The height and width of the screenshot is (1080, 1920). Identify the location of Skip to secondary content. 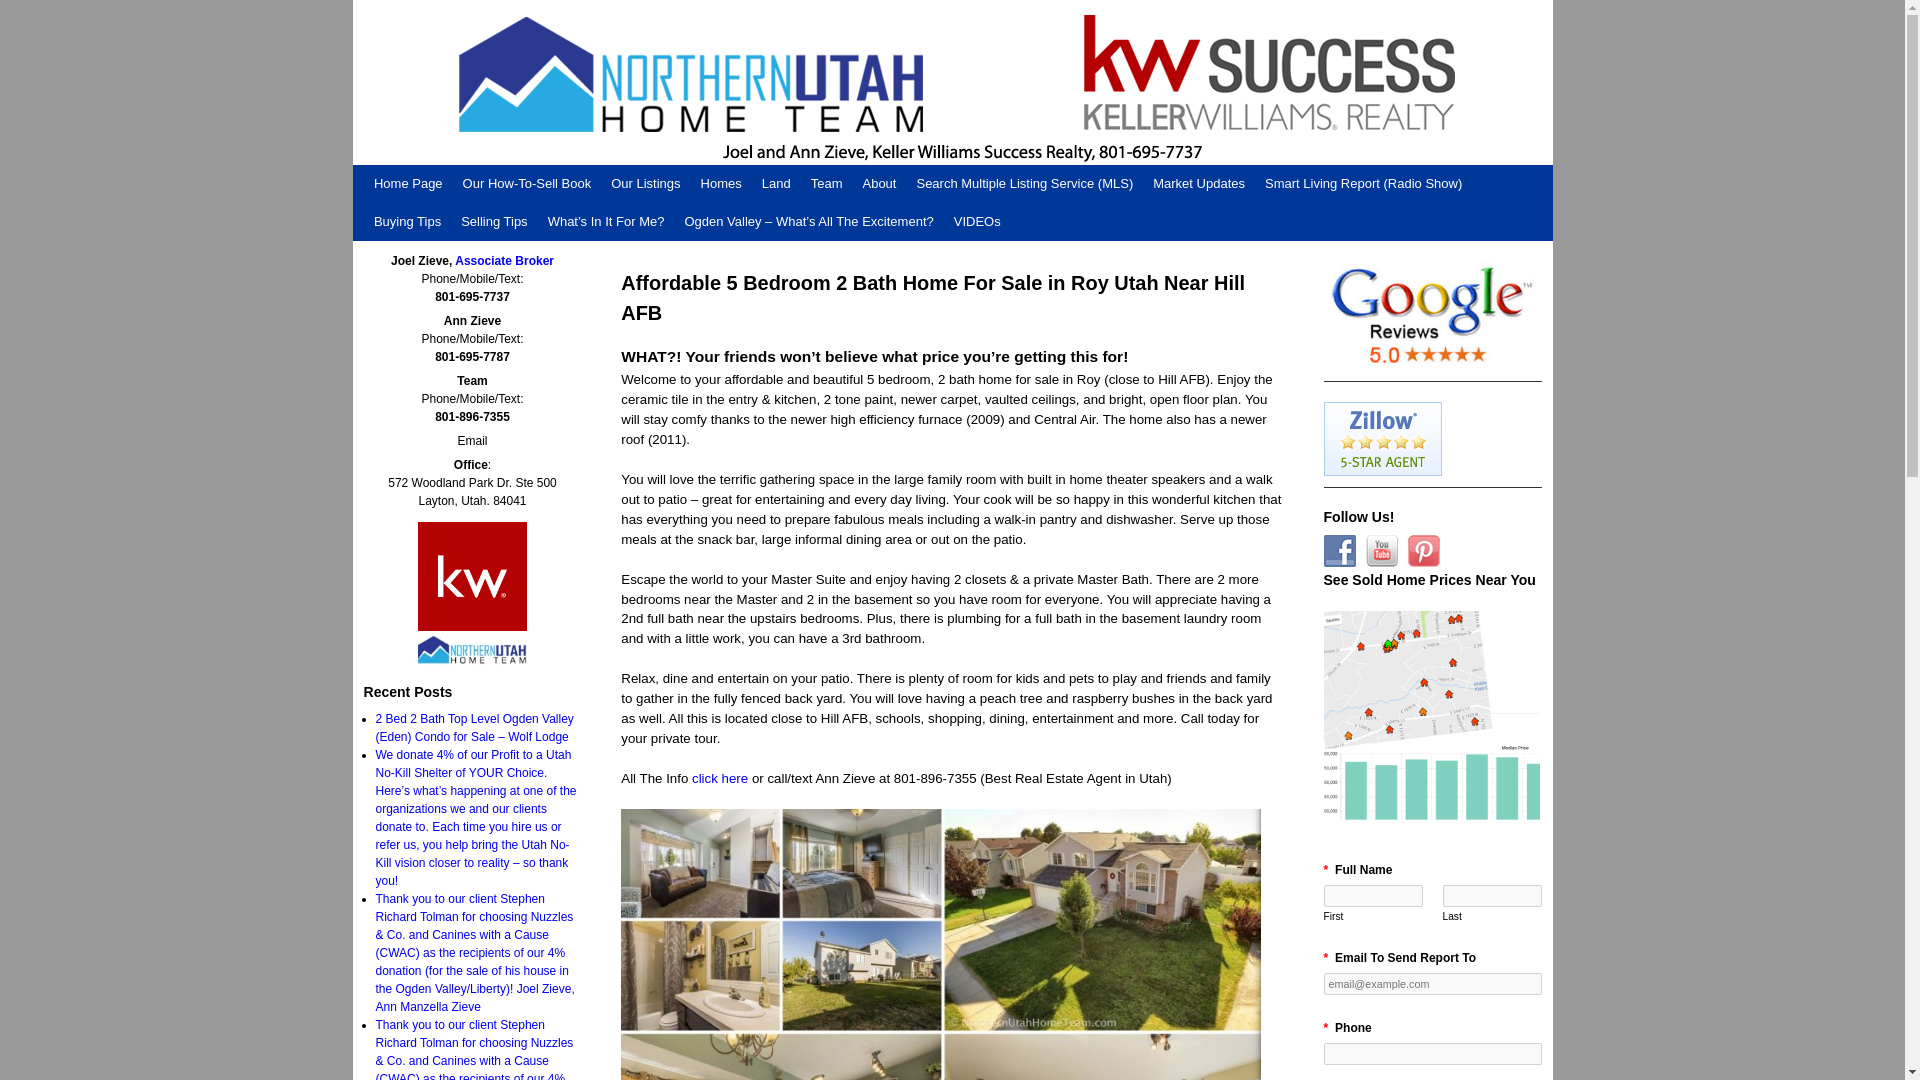
(408, 172).